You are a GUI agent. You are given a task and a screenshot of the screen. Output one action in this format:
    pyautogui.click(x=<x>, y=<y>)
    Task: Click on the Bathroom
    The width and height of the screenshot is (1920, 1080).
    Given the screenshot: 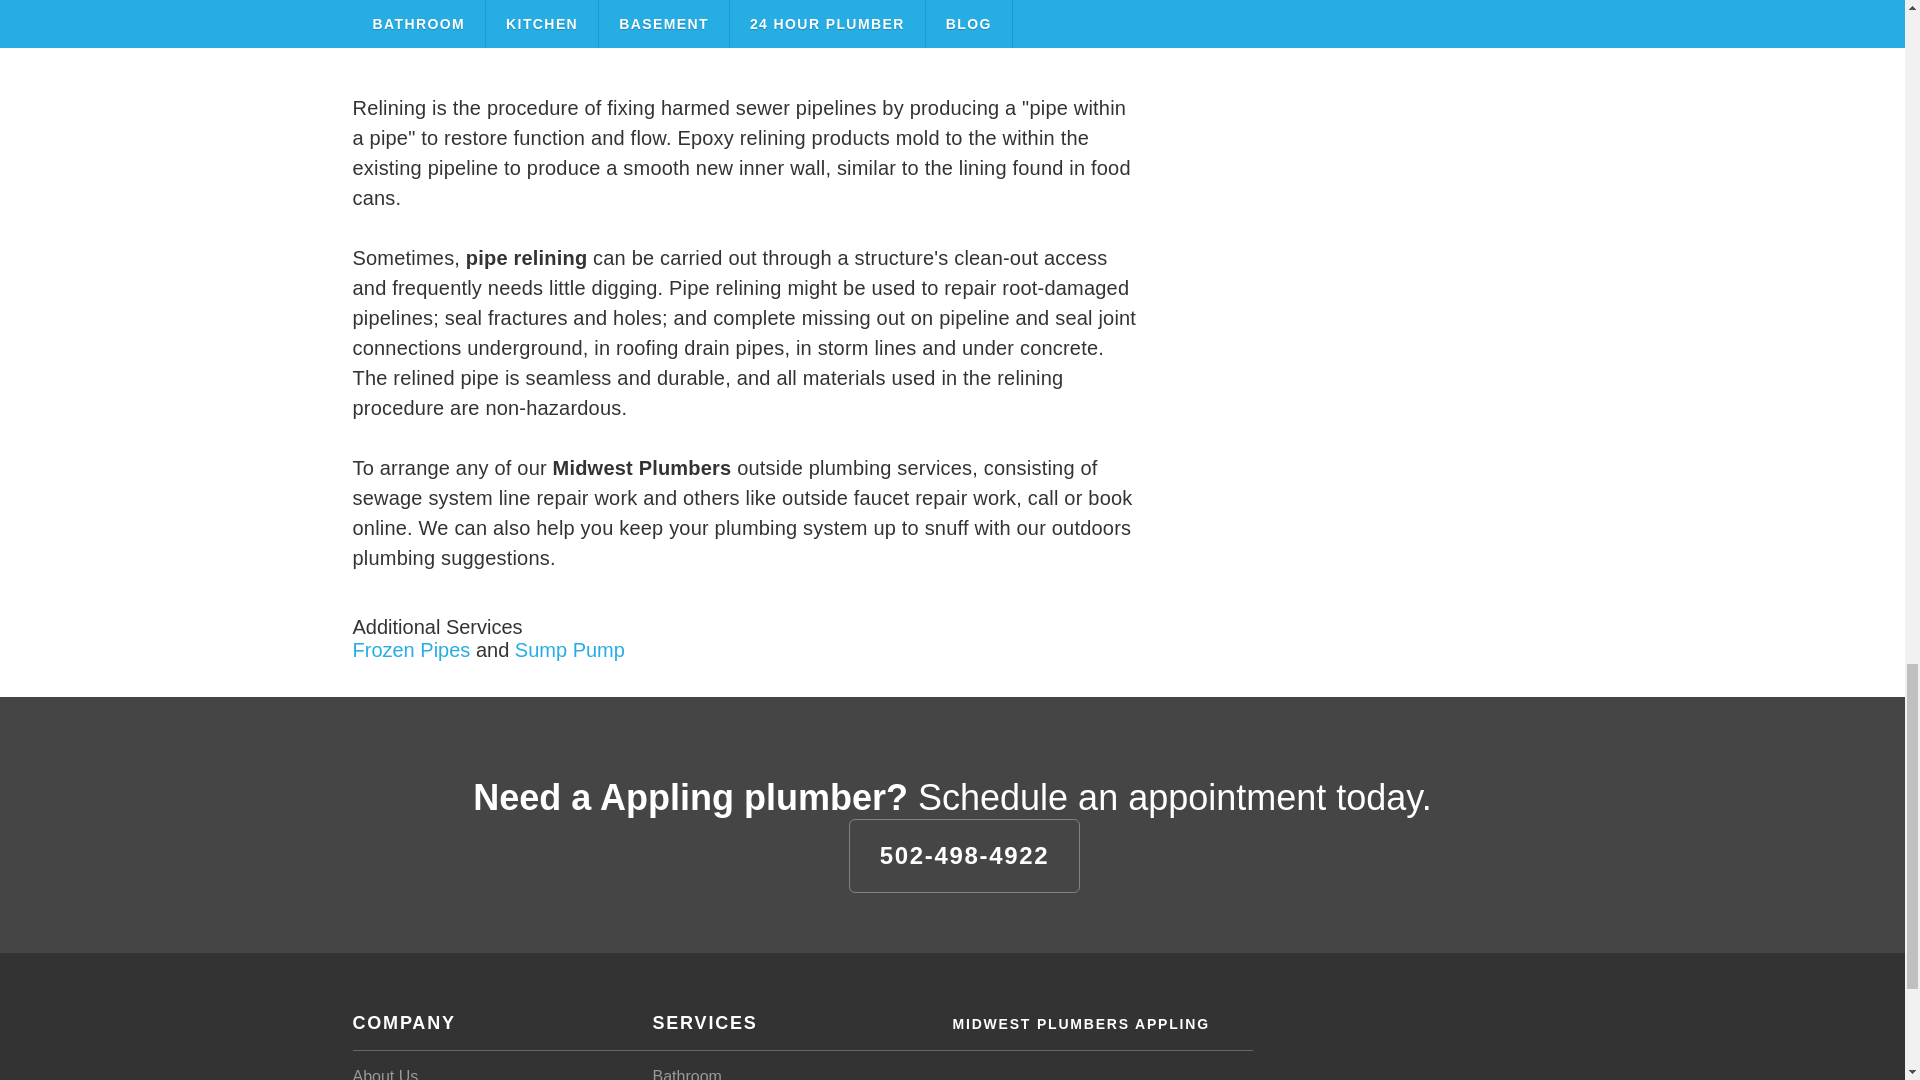 What is the action you would take?
    pyautogui.click(x=686, y=1074)
    